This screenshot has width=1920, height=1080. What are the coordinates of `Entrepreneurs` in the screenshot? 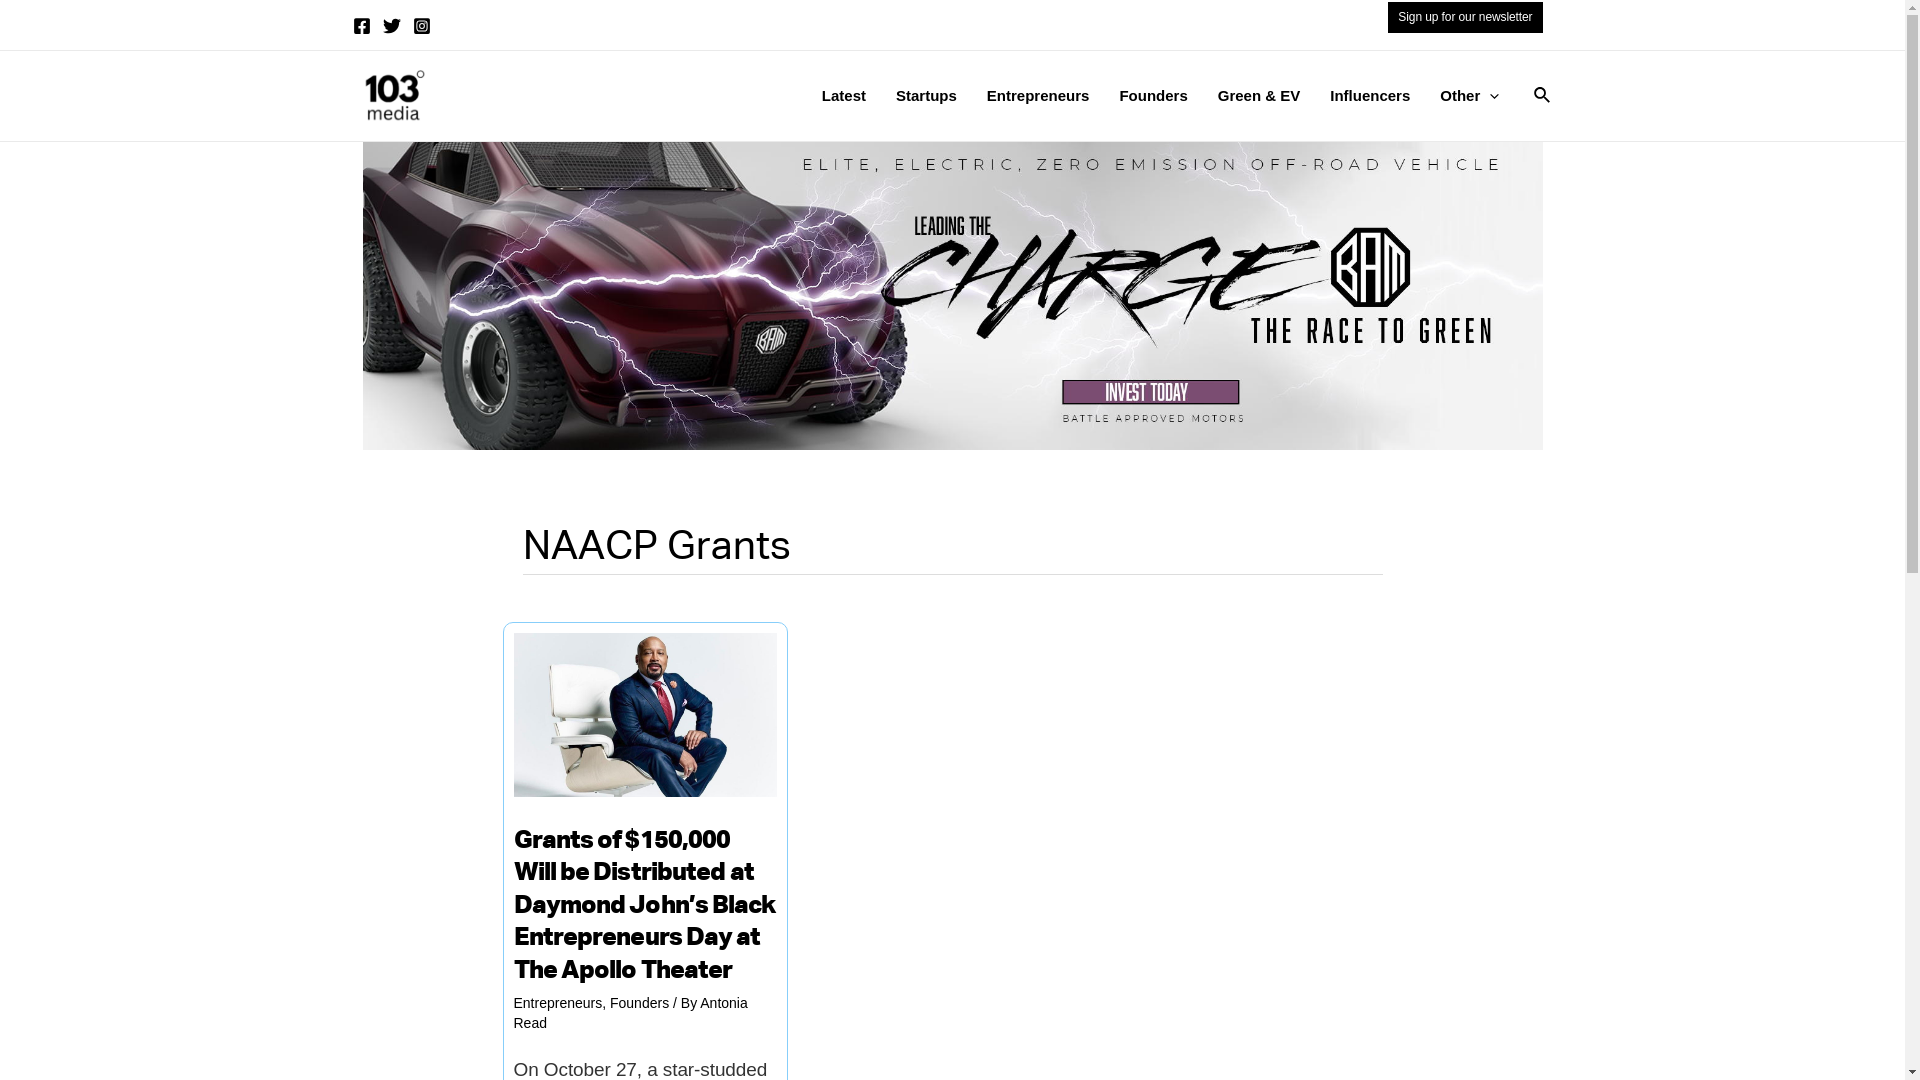 It's located at (1038, 96).